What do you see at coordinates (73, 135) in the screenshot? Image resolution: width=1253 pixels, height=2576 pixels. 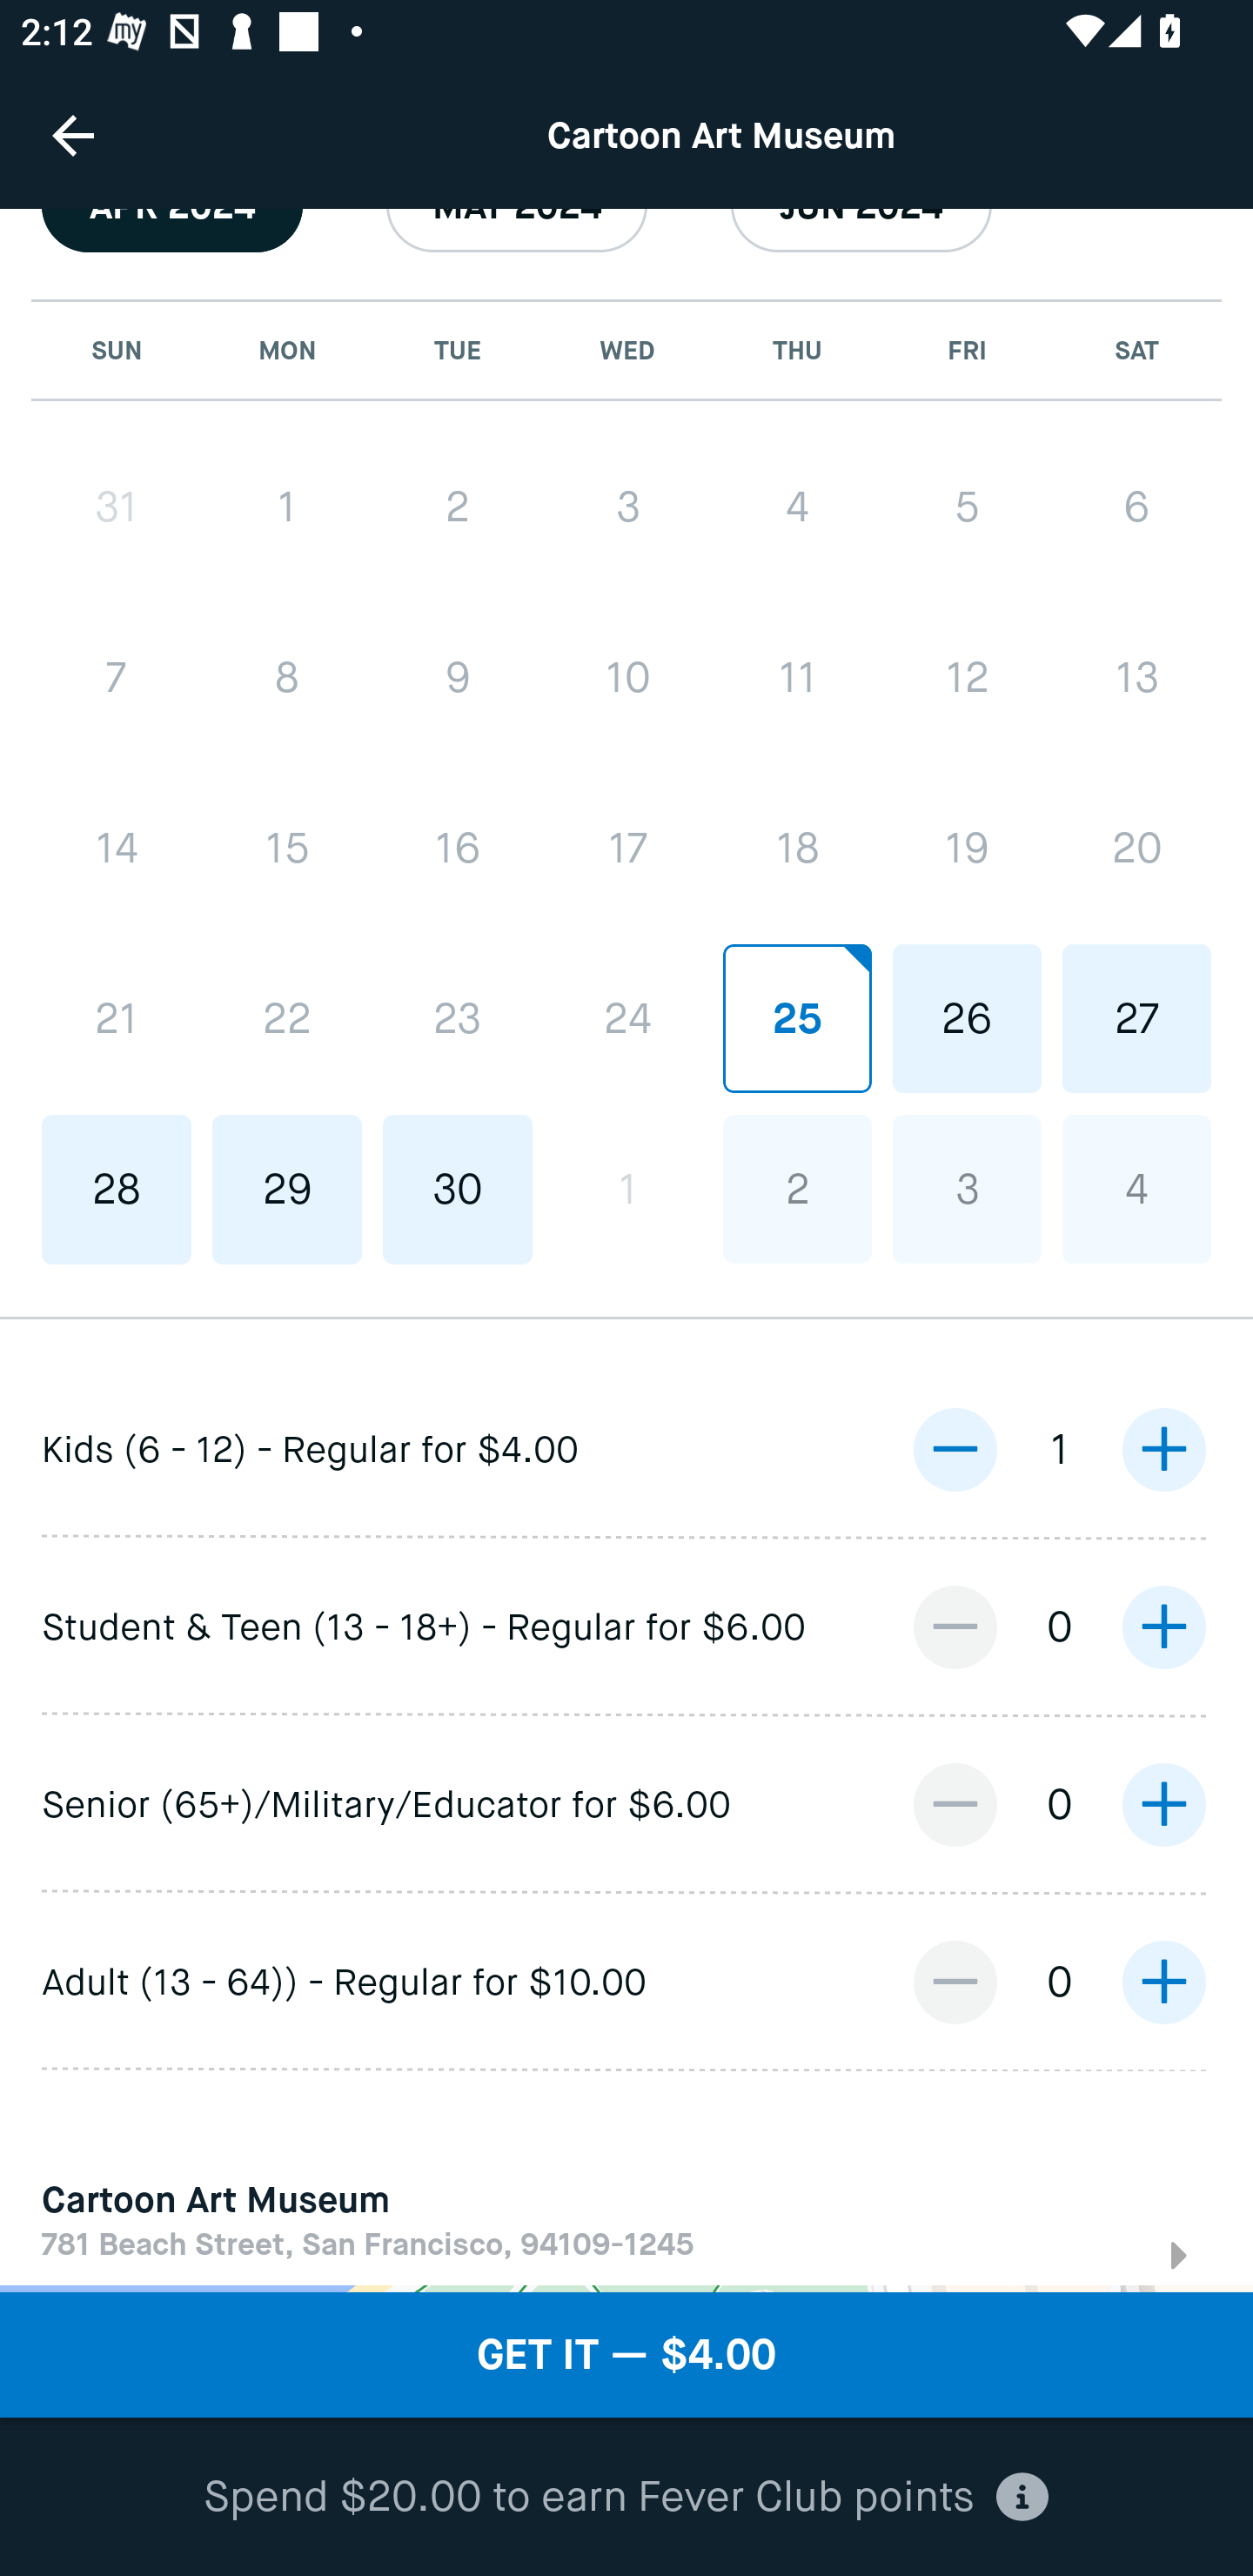 I see `Navigate up` at bounding box center [73, 135].